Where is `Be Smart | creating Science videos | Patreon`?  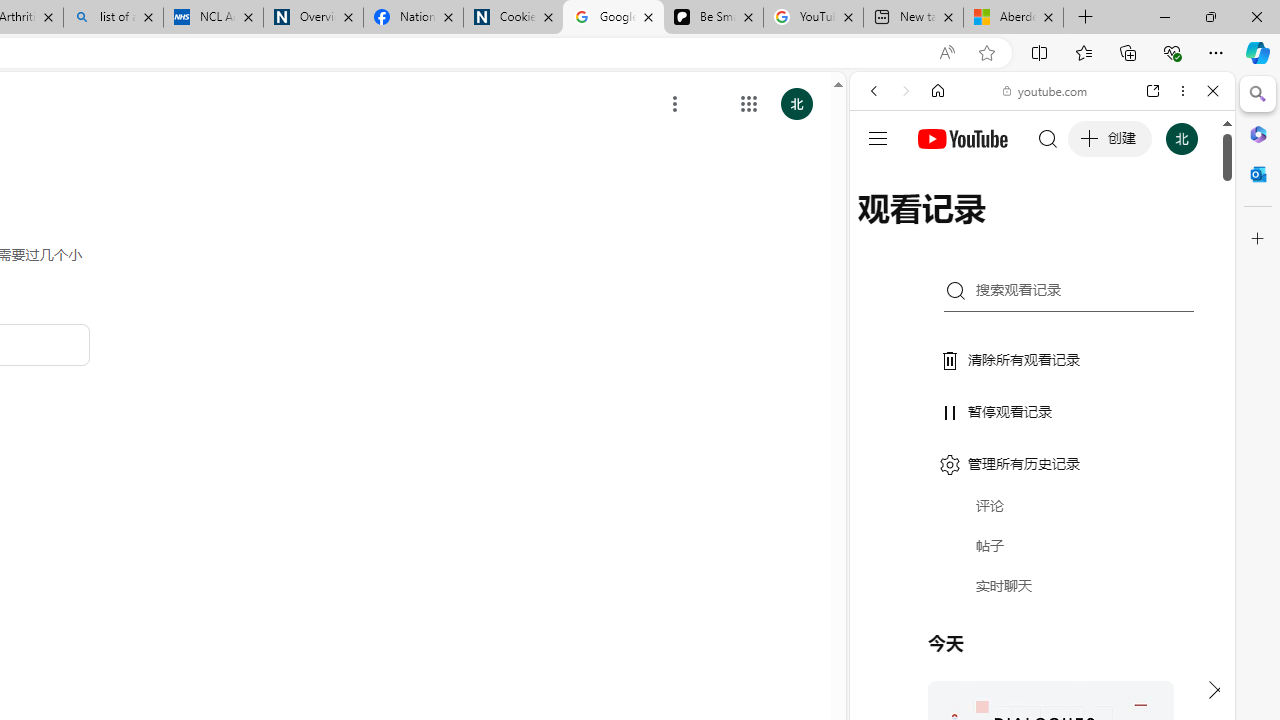
Be Smart | creating Science videos | Patreon is located at coordinates (713, 18).